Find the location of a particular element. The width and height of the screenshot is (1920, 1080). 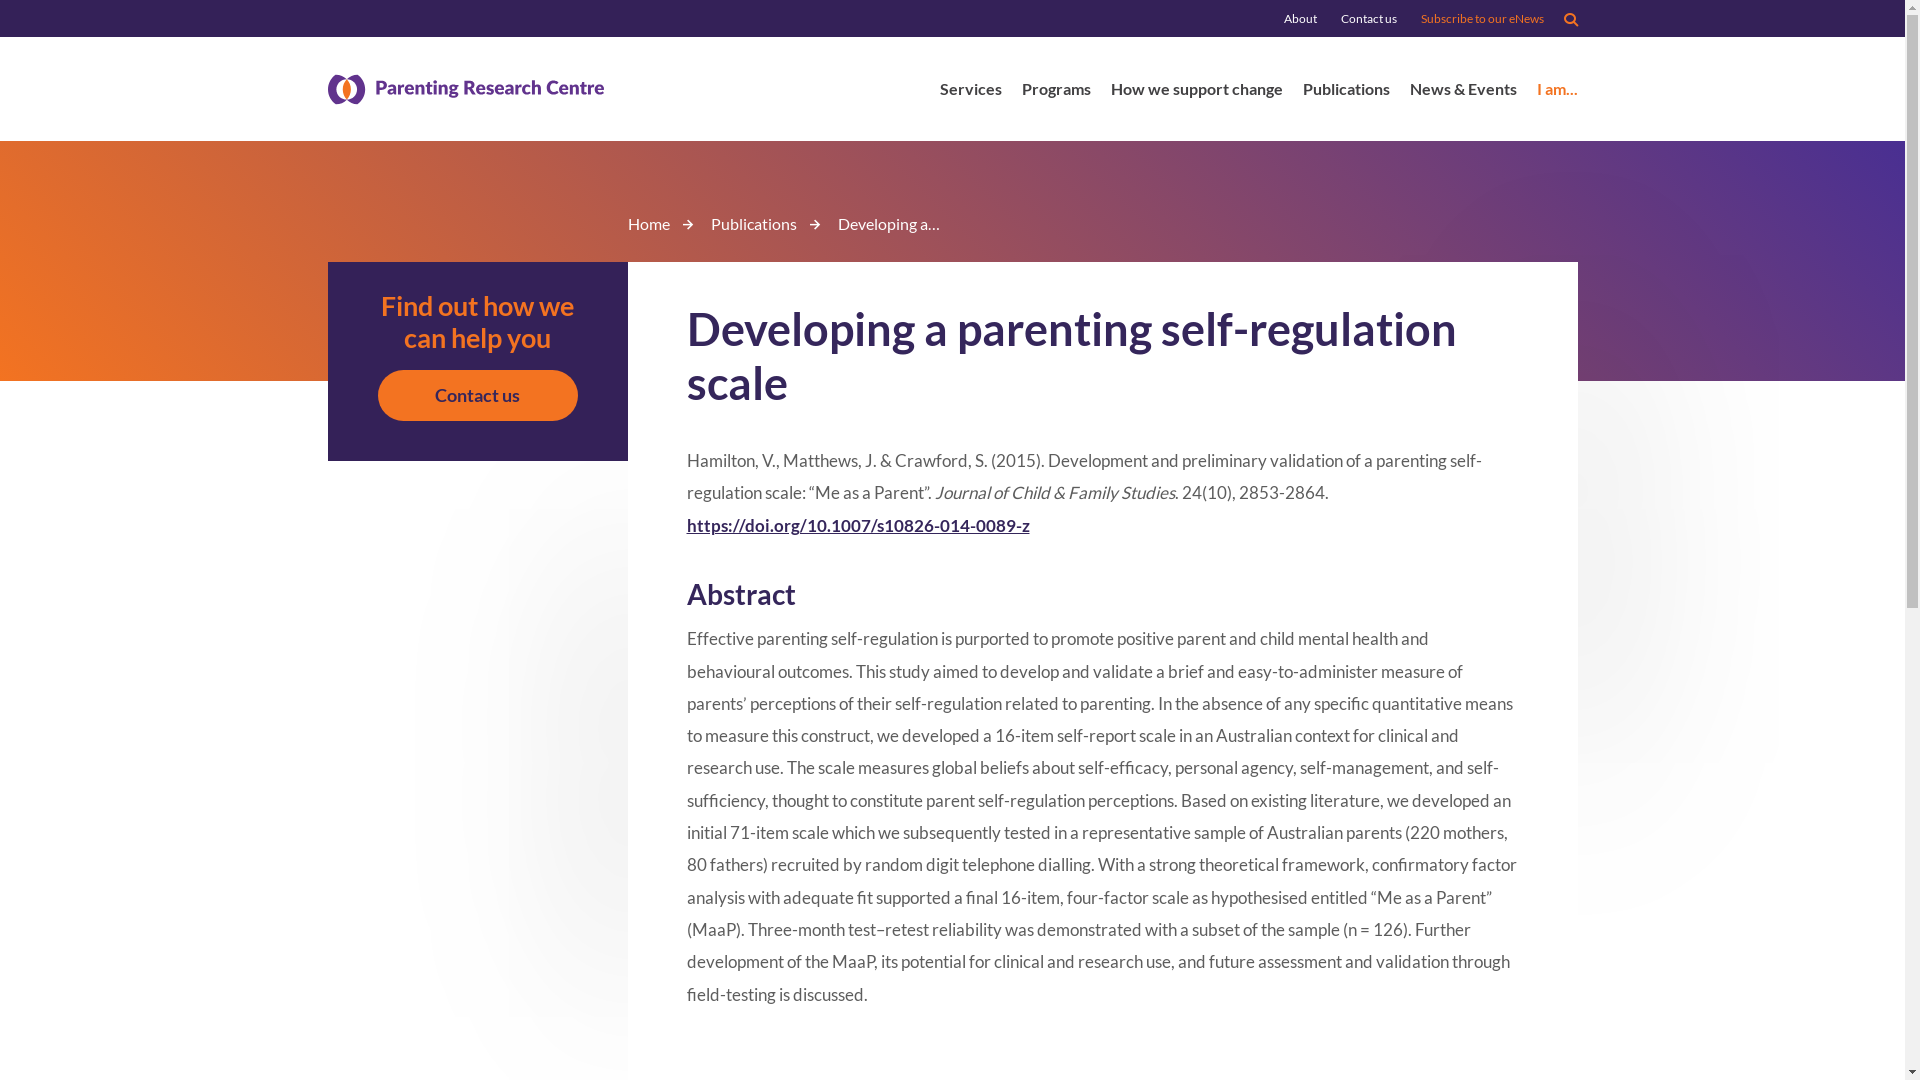

How we support change is located at coordinates (1196, 92).